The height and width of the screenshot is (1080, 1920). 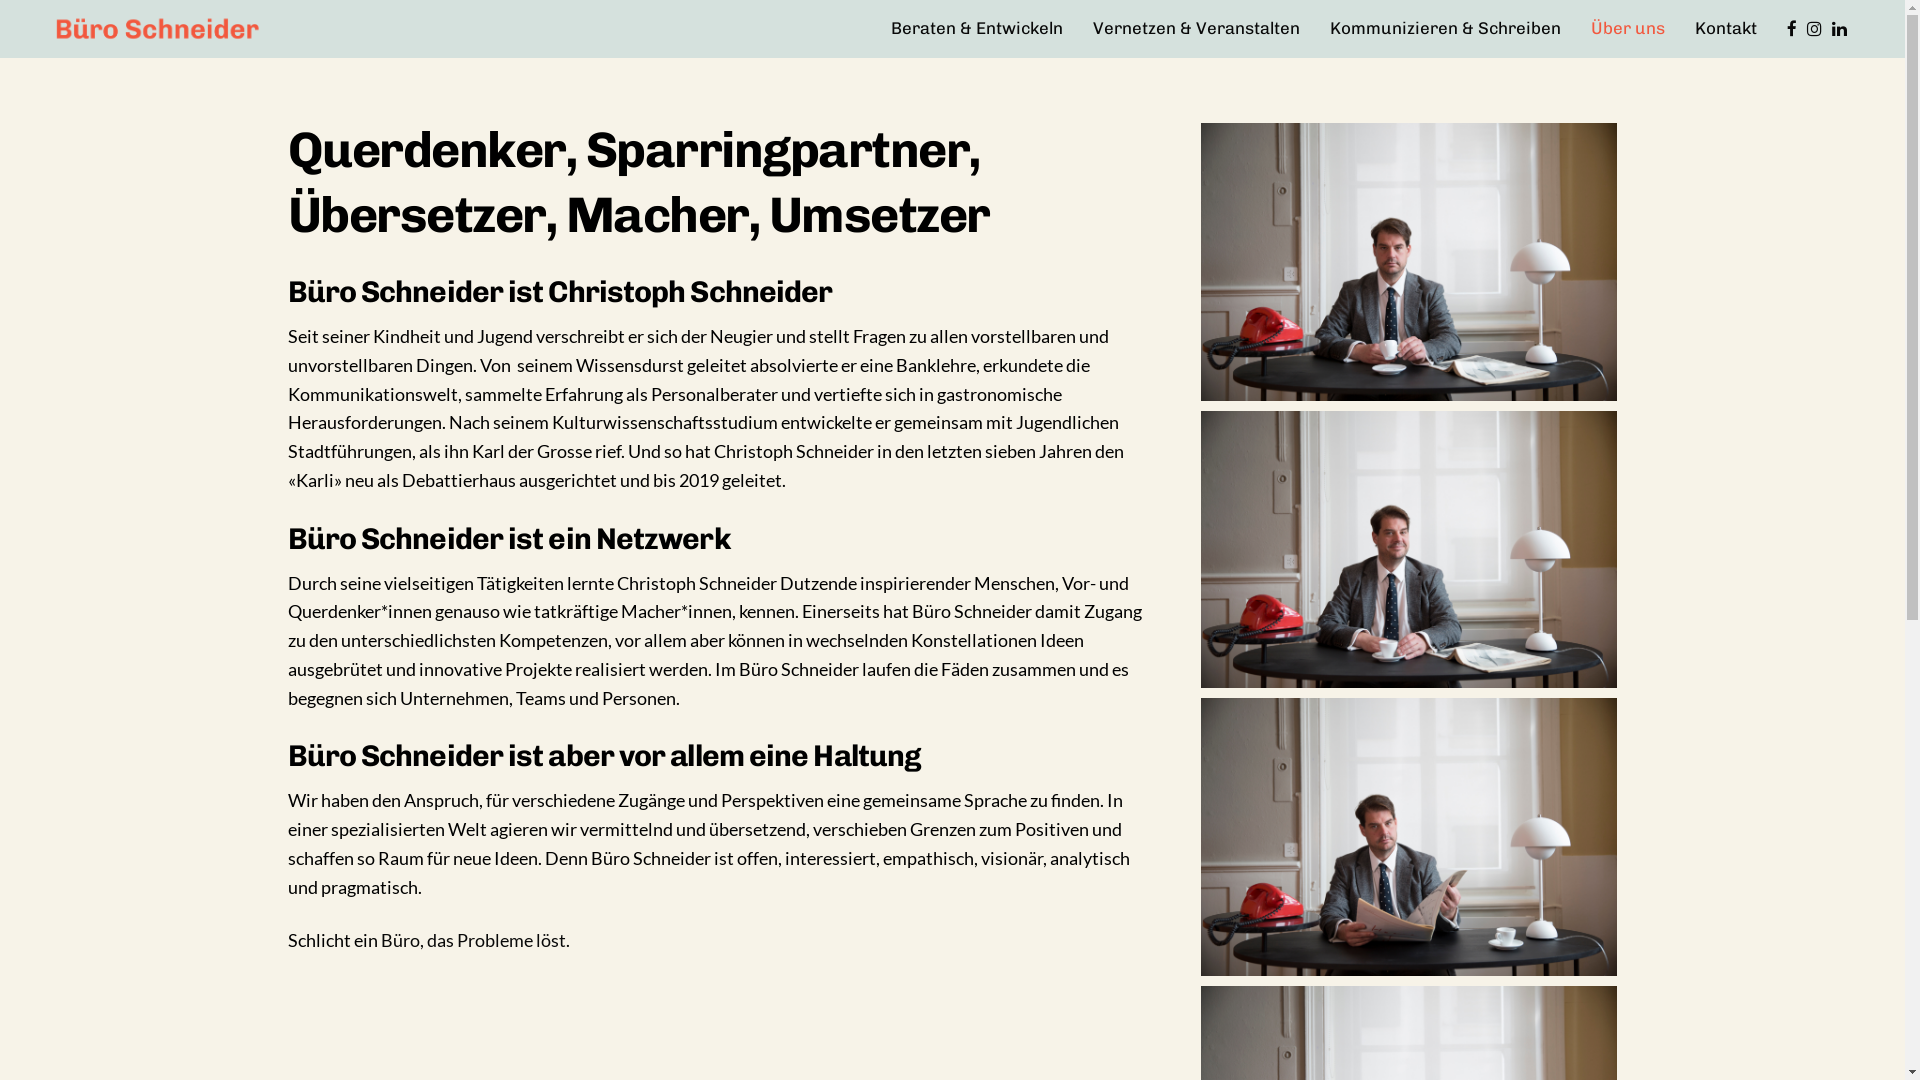 What do you see at coordinates (1726, 29) in the screenshot?
I see `Kontakt` at bounding box center [1726, 29].